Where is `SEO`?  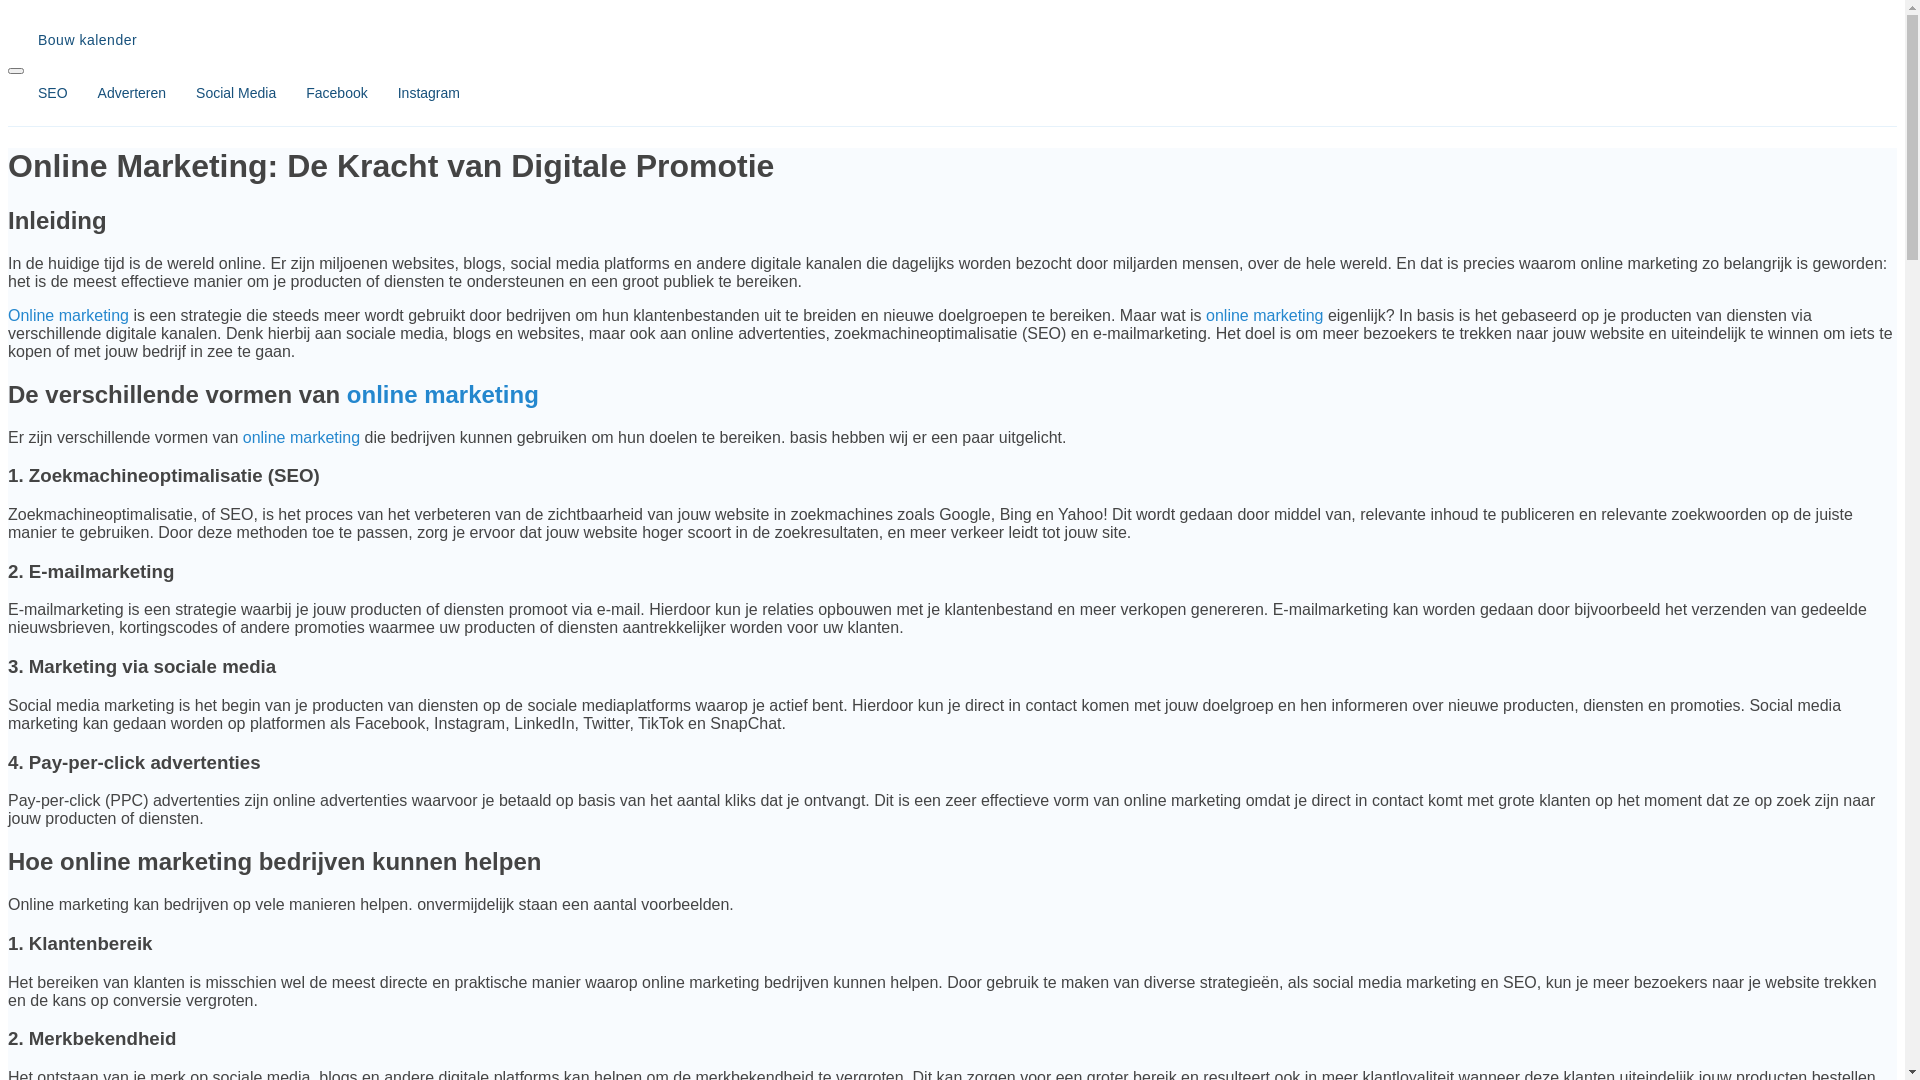 SEO is located at coordinates (38, 93).